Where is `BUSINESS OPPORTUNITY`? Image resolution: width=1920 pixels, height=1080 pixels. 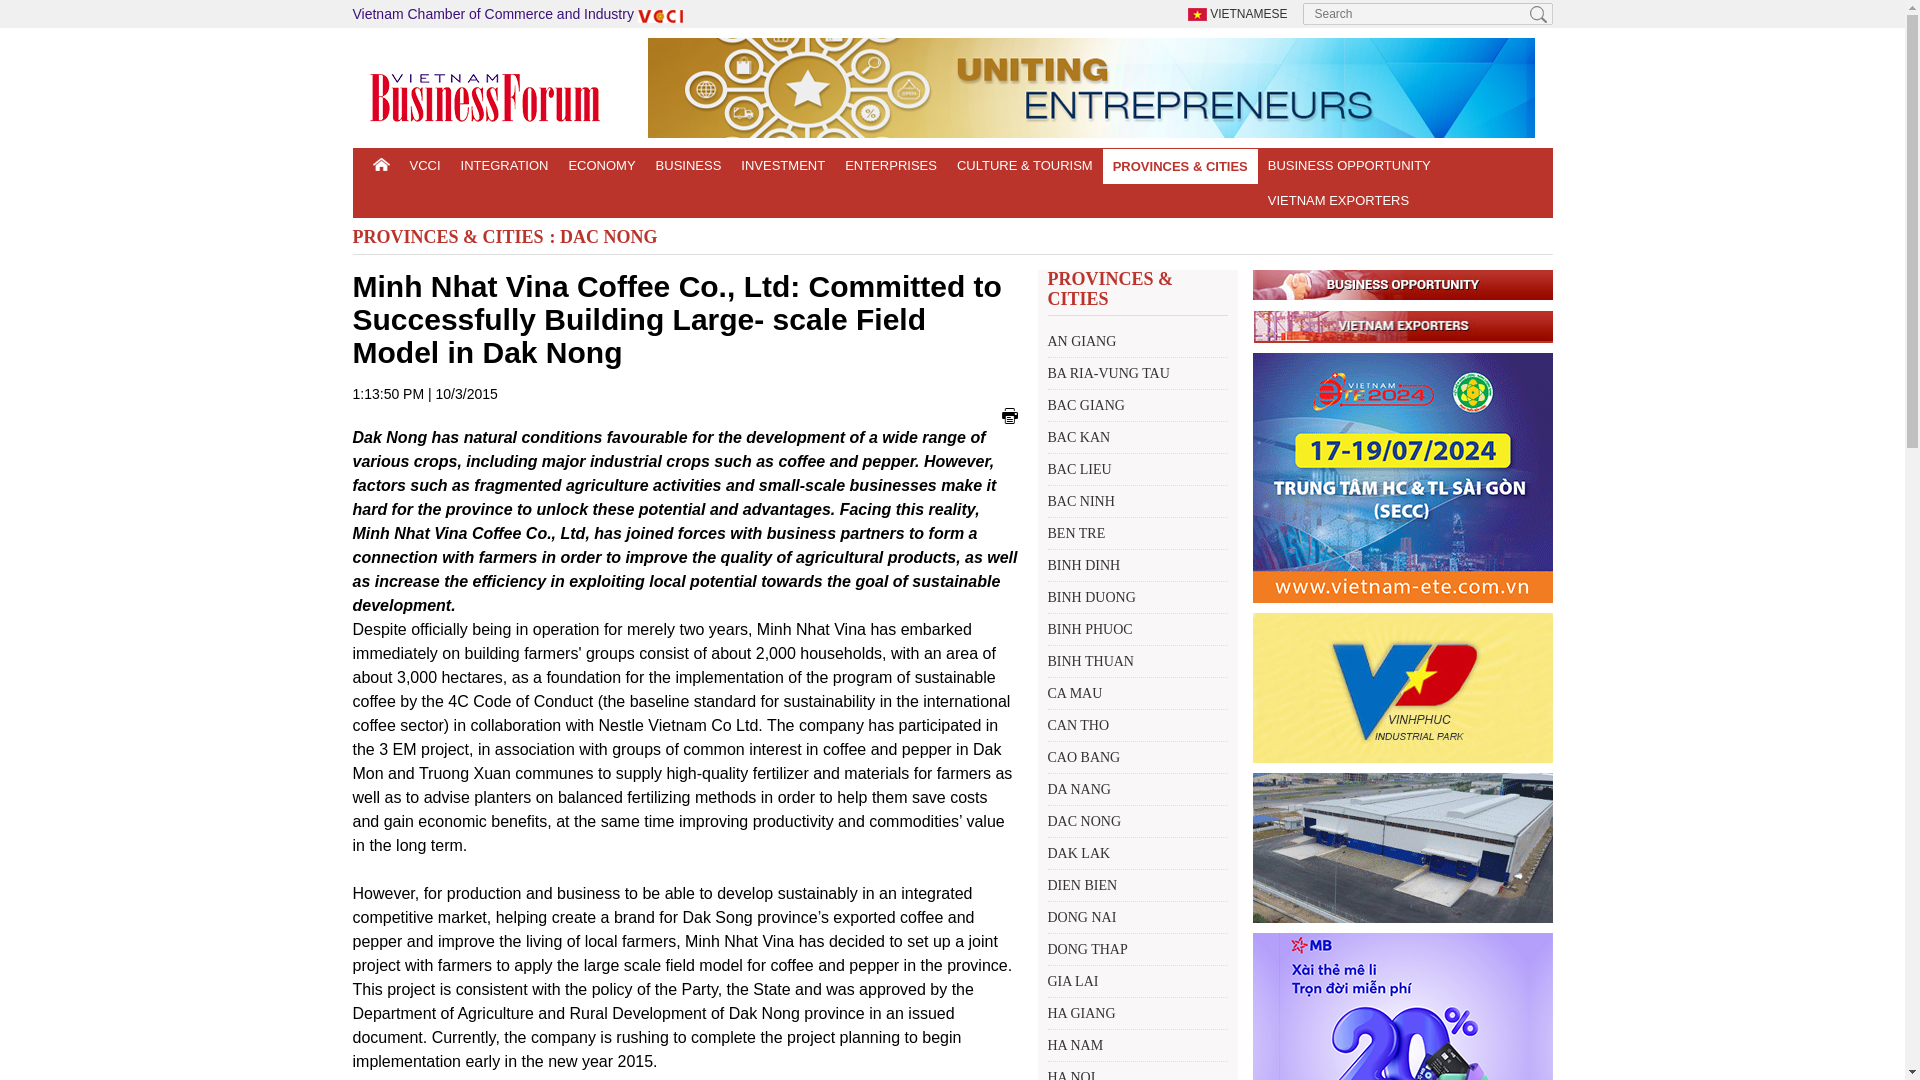
BUSINESS OPPORTUNITY is located at coordinates (1349, 164).